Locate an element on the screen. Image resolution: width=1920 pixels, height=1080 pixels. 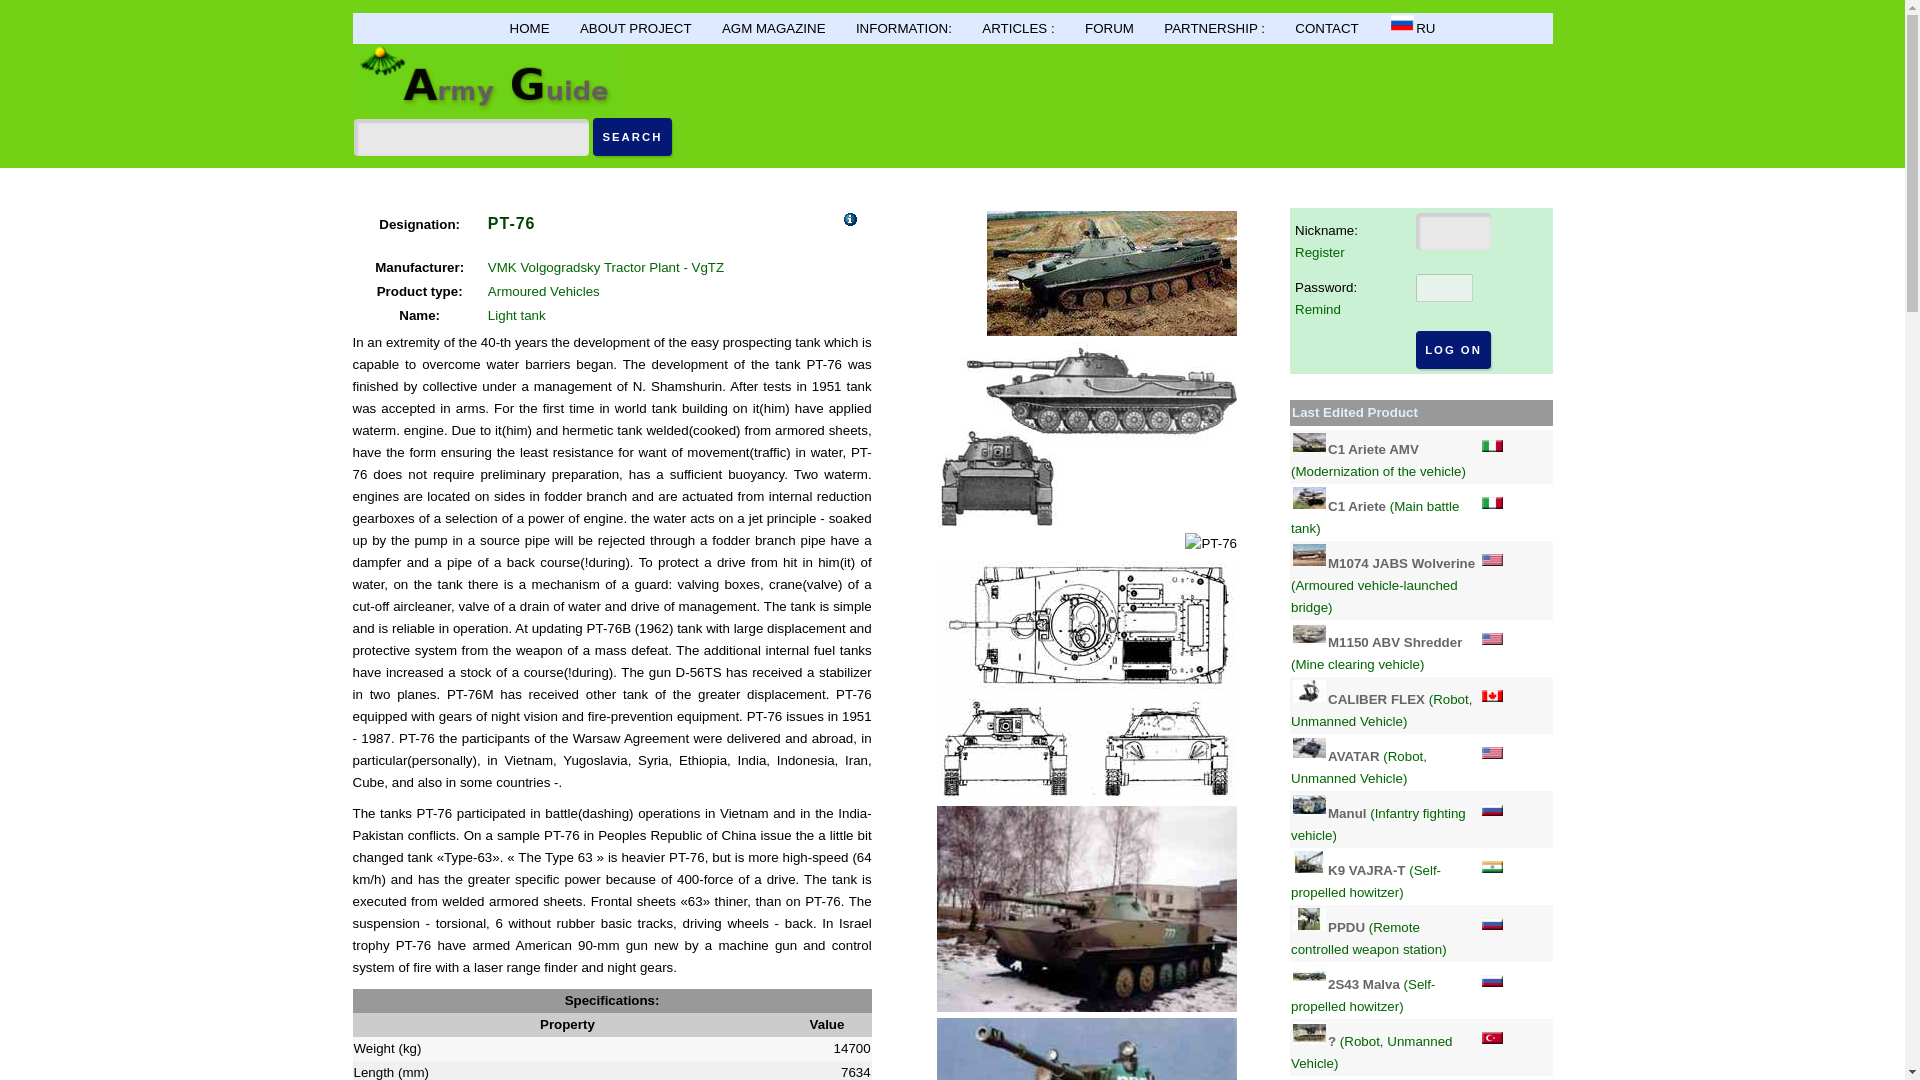
Armoured Vehicles is located at coordinates (543, 292).